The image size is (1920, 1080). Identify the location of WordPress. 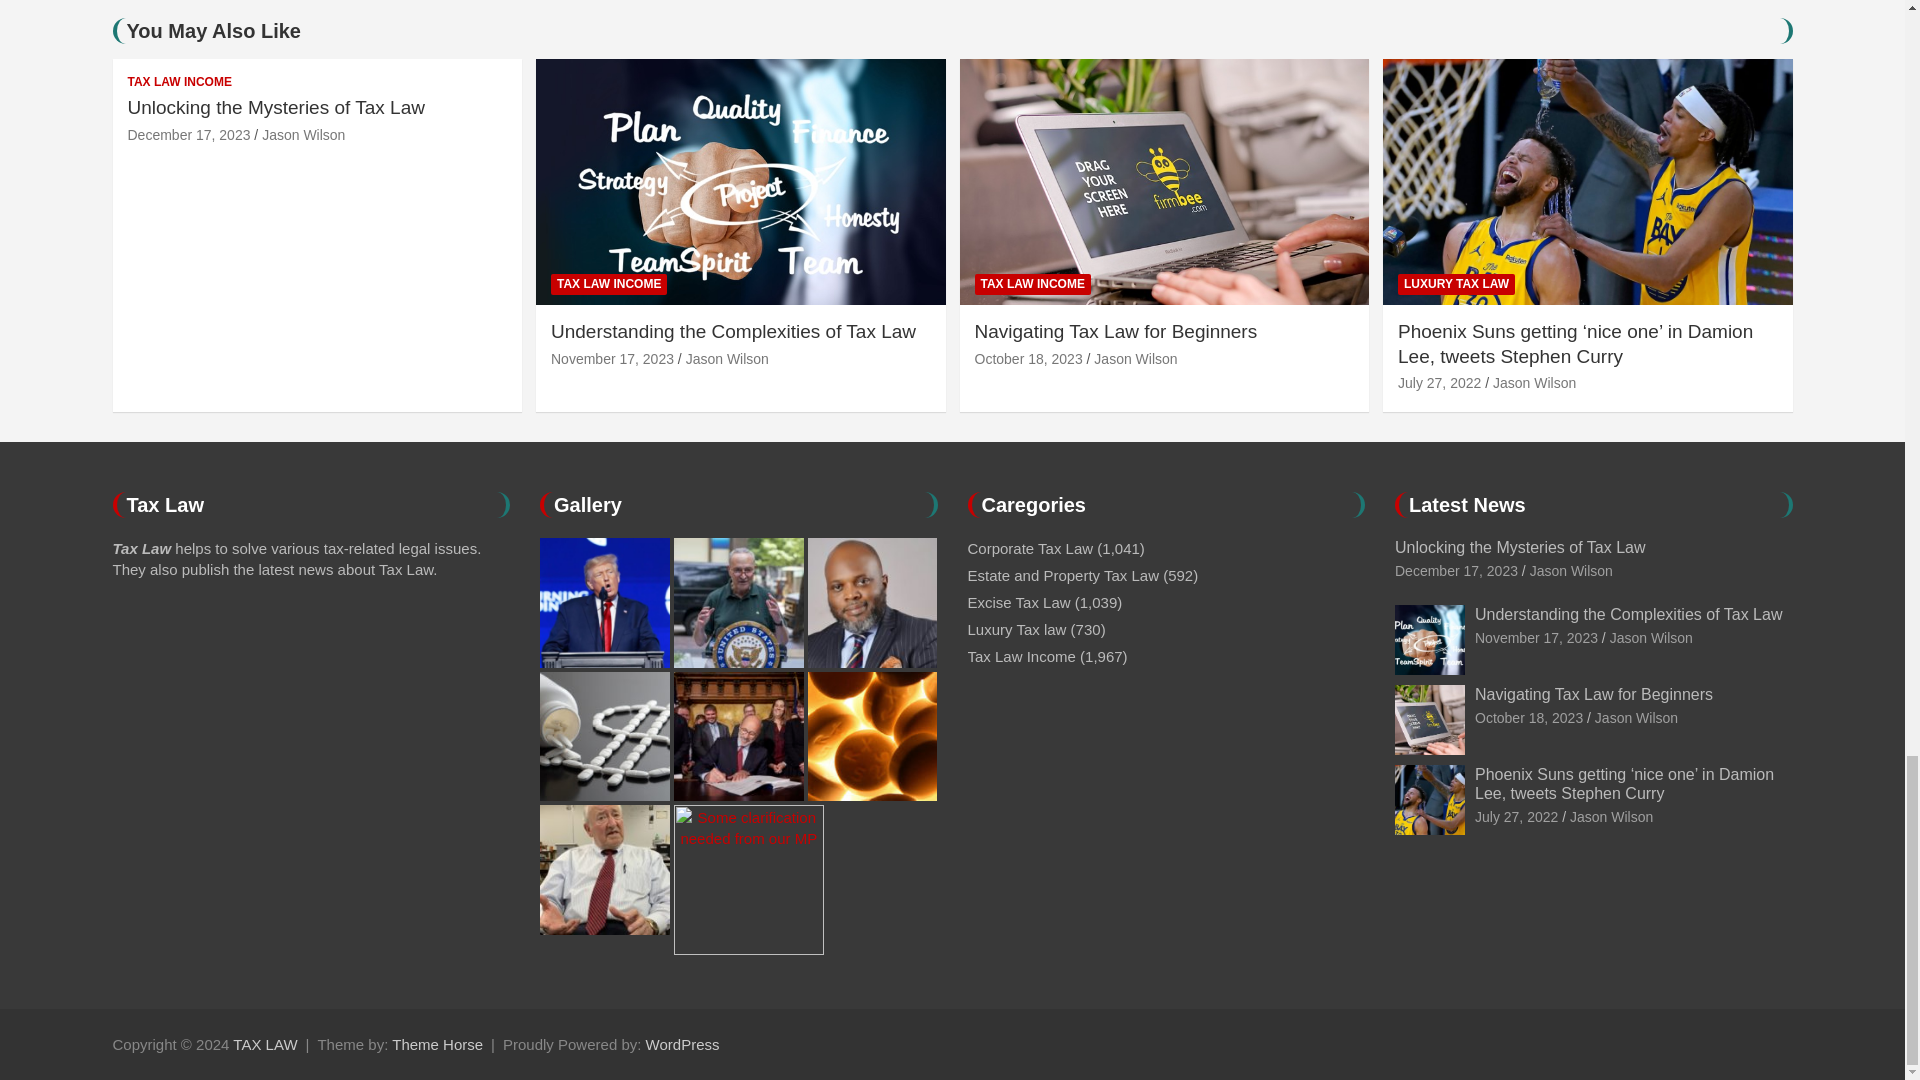
(682, 1044).